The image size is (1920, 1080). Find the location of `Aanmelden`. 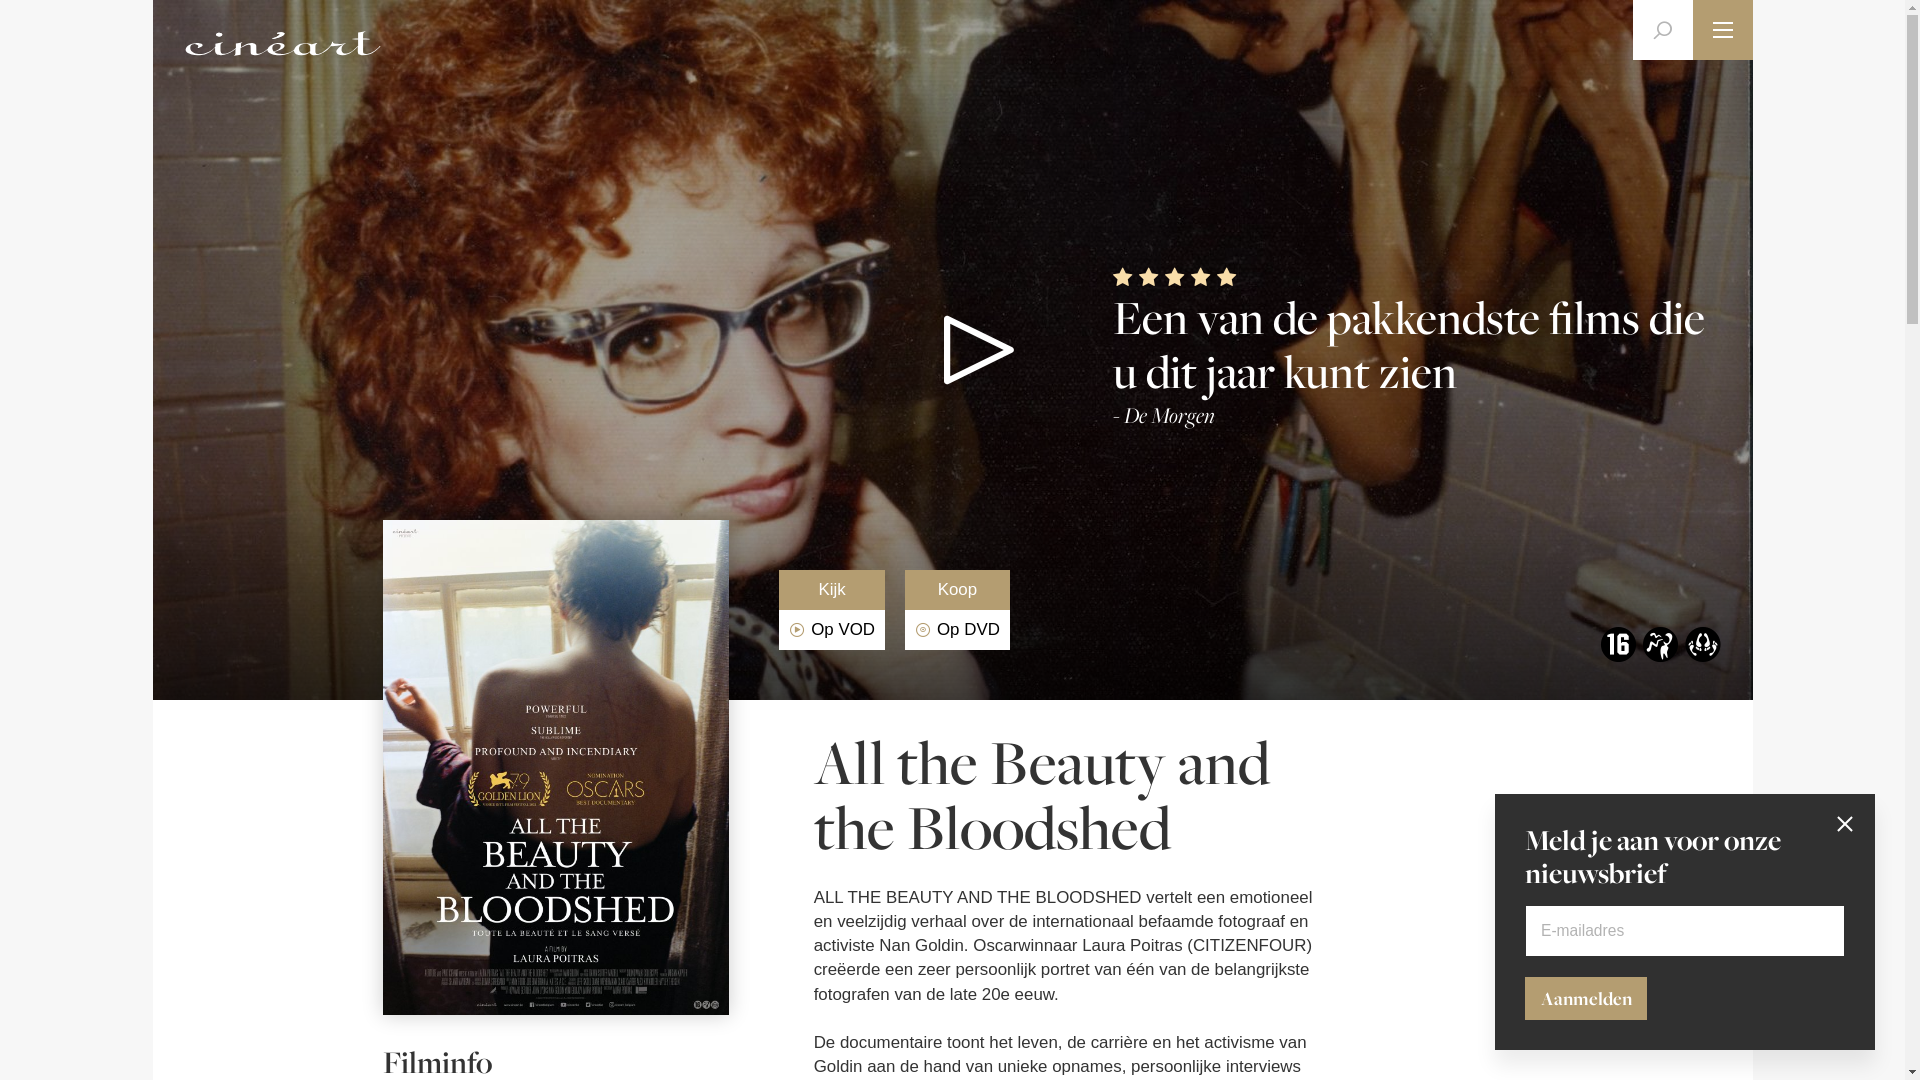

Aanmelden is located at coordinates (1586, 998).